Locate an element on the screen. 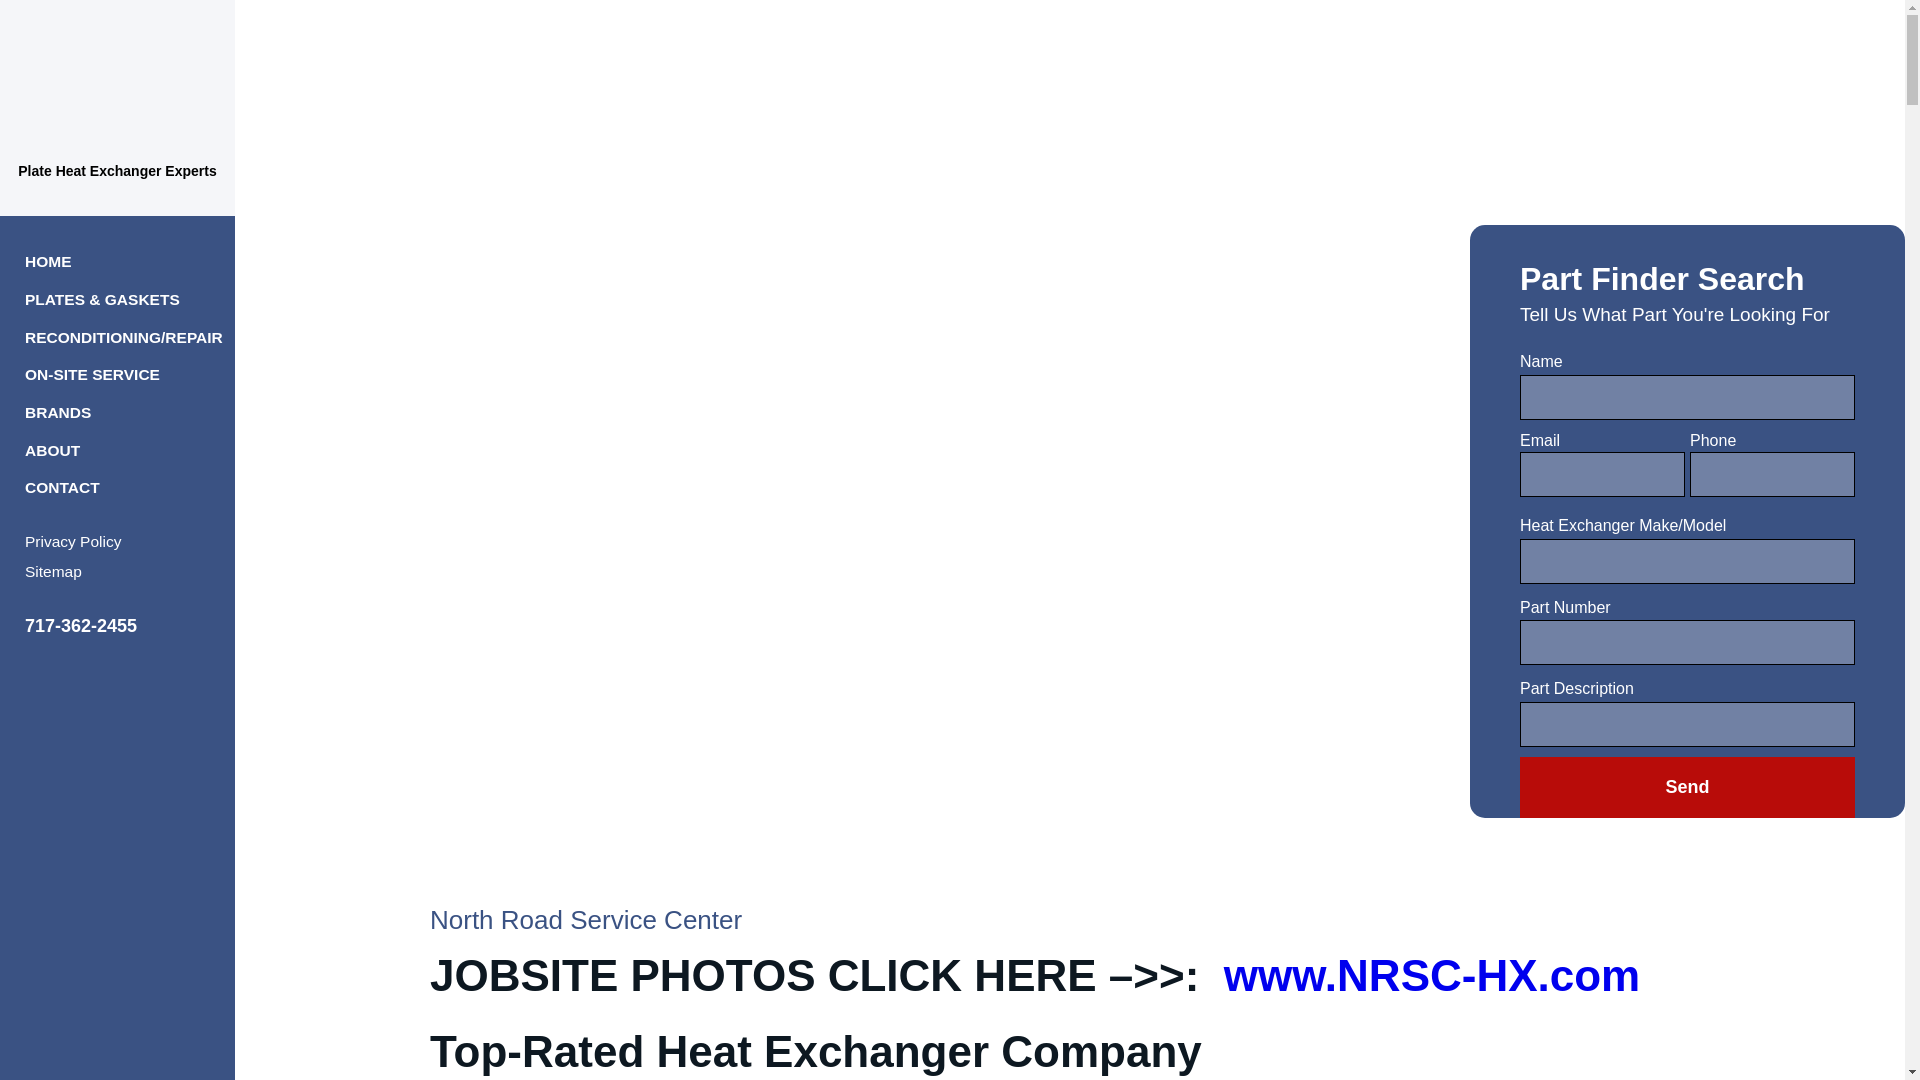 Image resolution: width=1920 pixels, height=1080 pixels. www.NRSC-HX.com is located at coordinates (1432, 976).